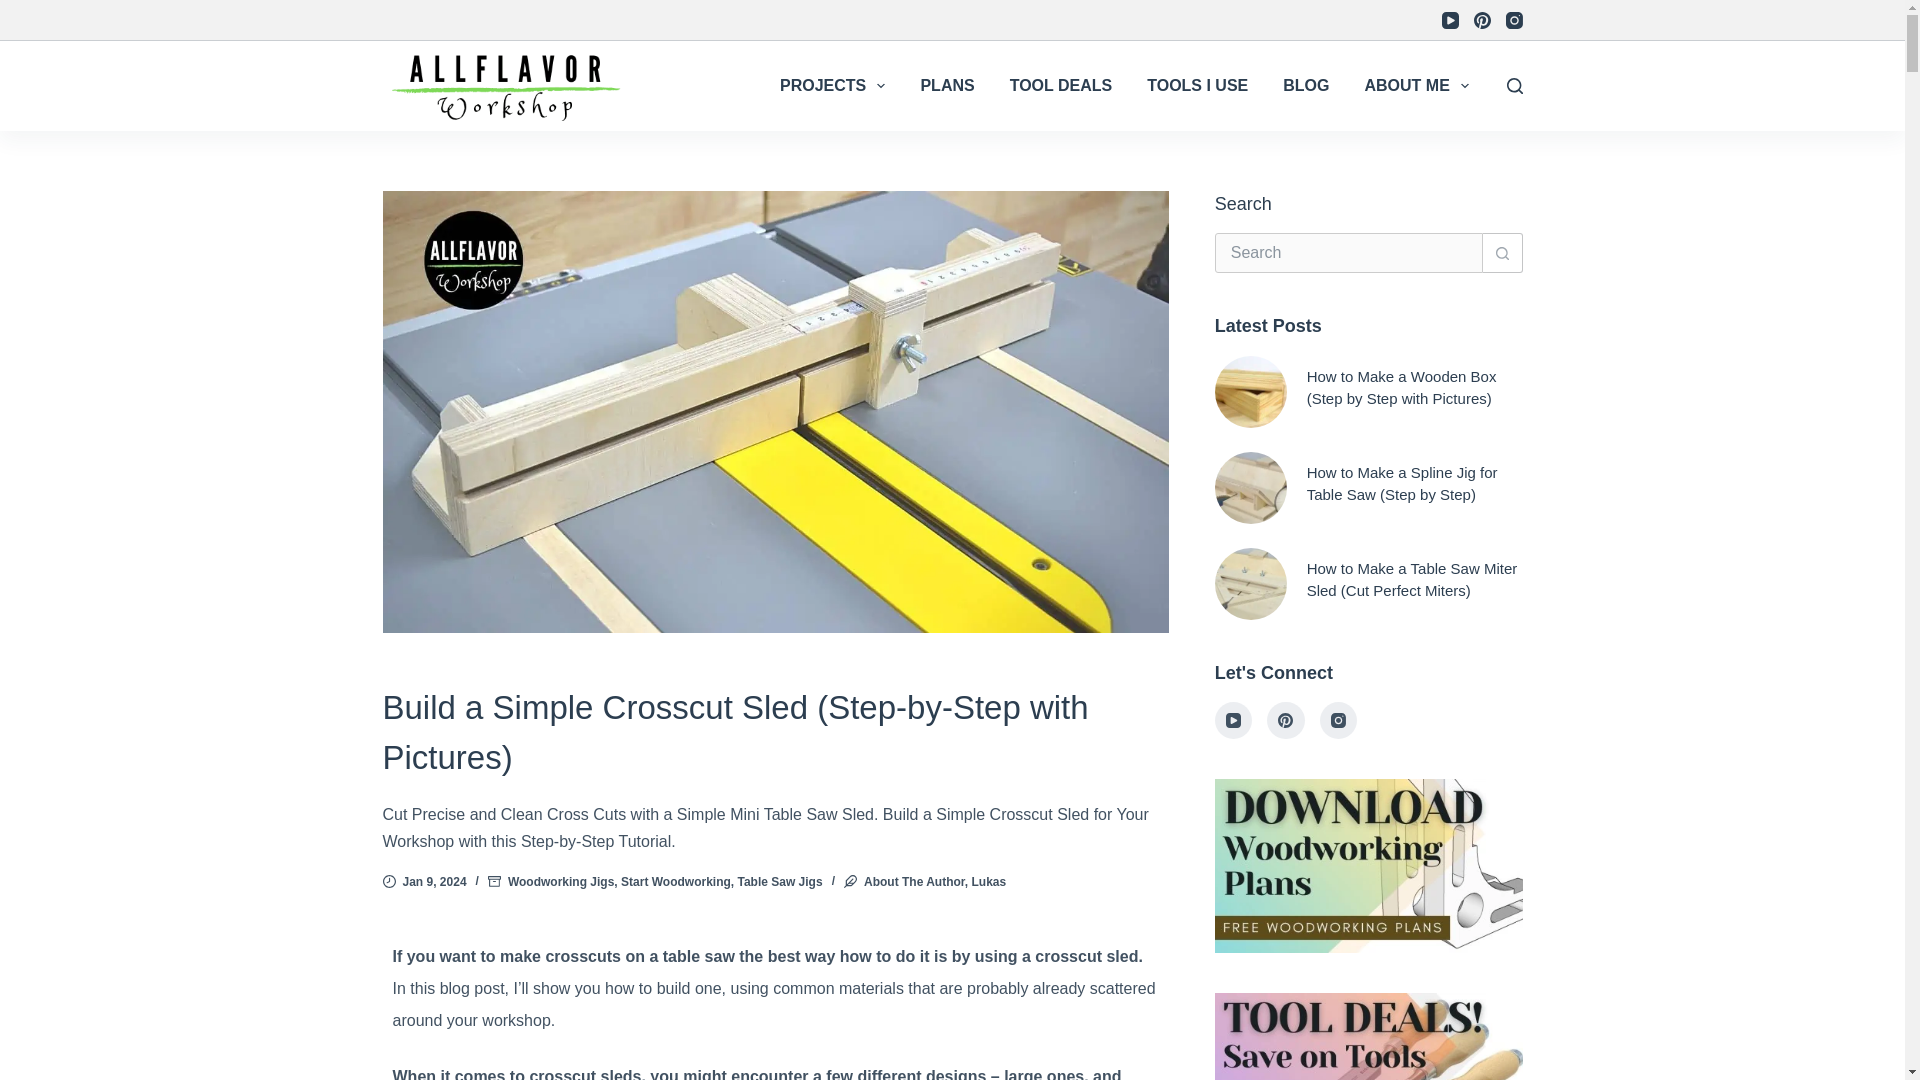  Describe the element at coordinates (935, 881) in the screenshot. I see `Posts by About the author, Lukas` at that location.